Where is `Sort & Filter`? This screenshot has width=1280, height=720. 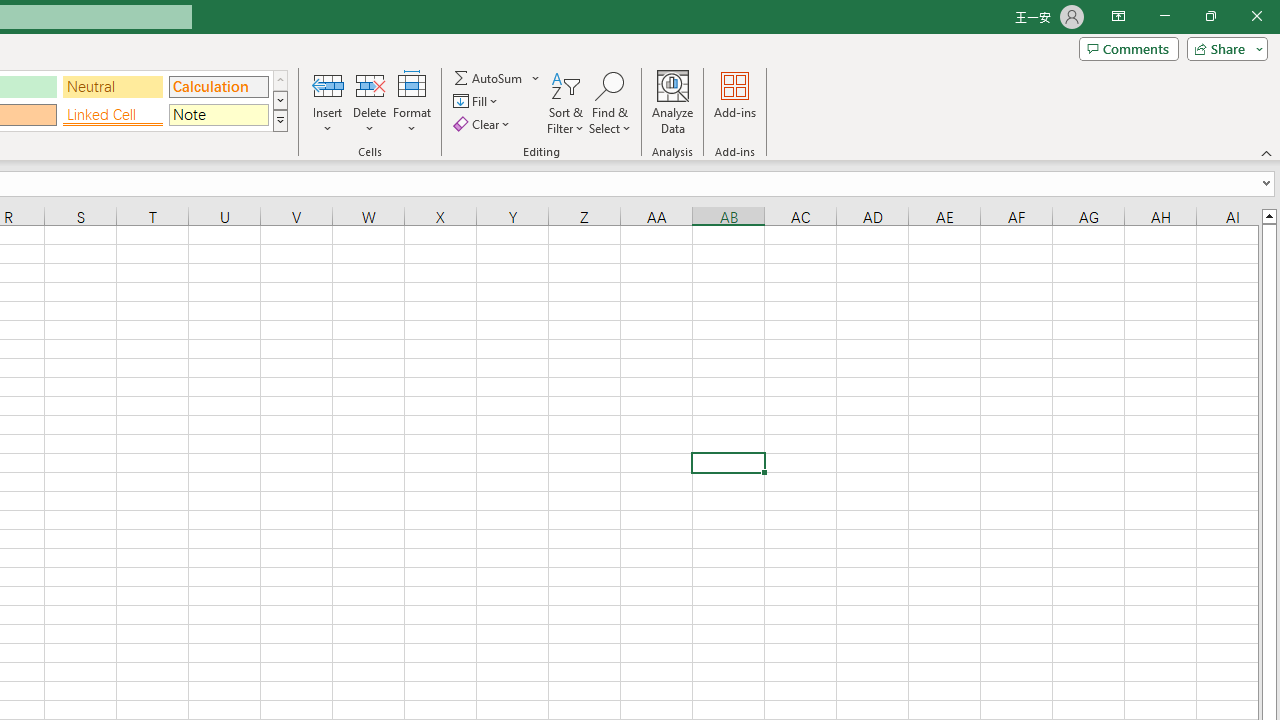 Sort & Filter is located at coordinates (566, 102).